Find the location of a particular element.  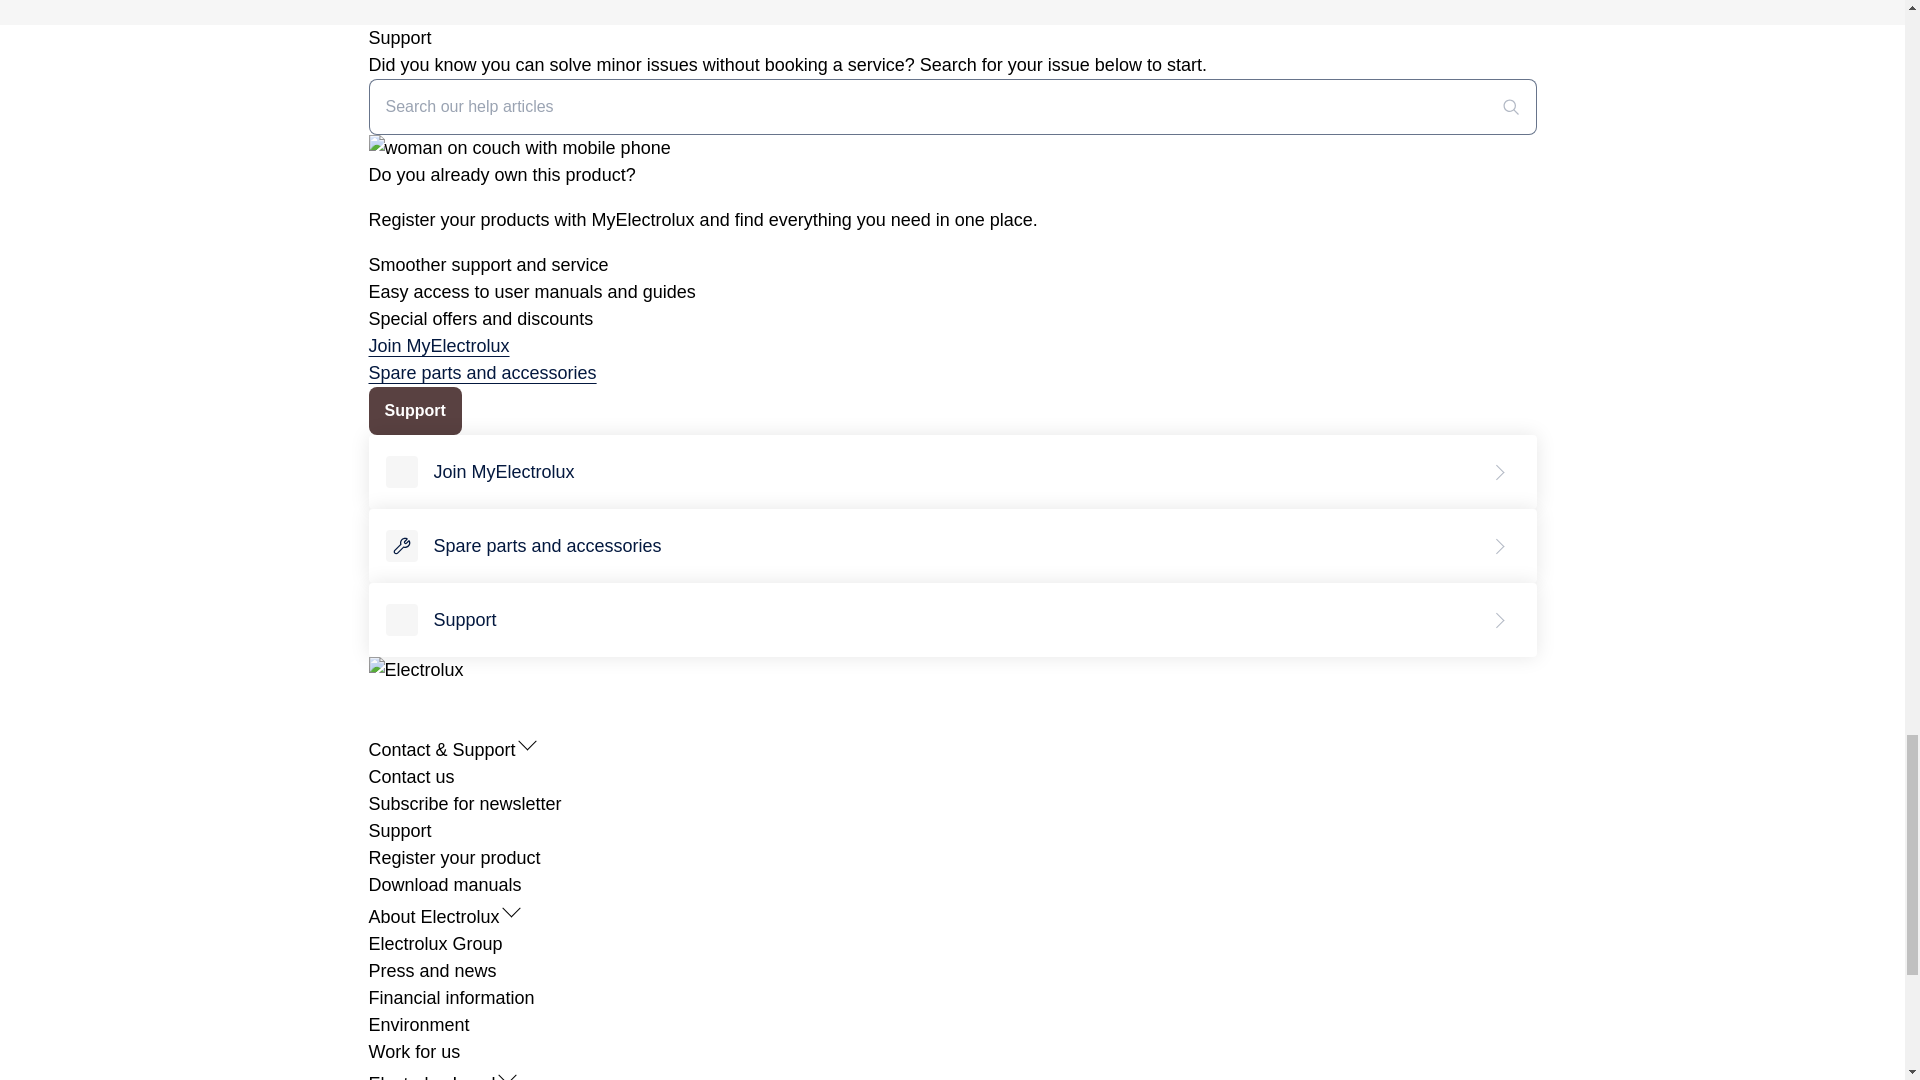

Environment is located at coordinates (418, 1024).